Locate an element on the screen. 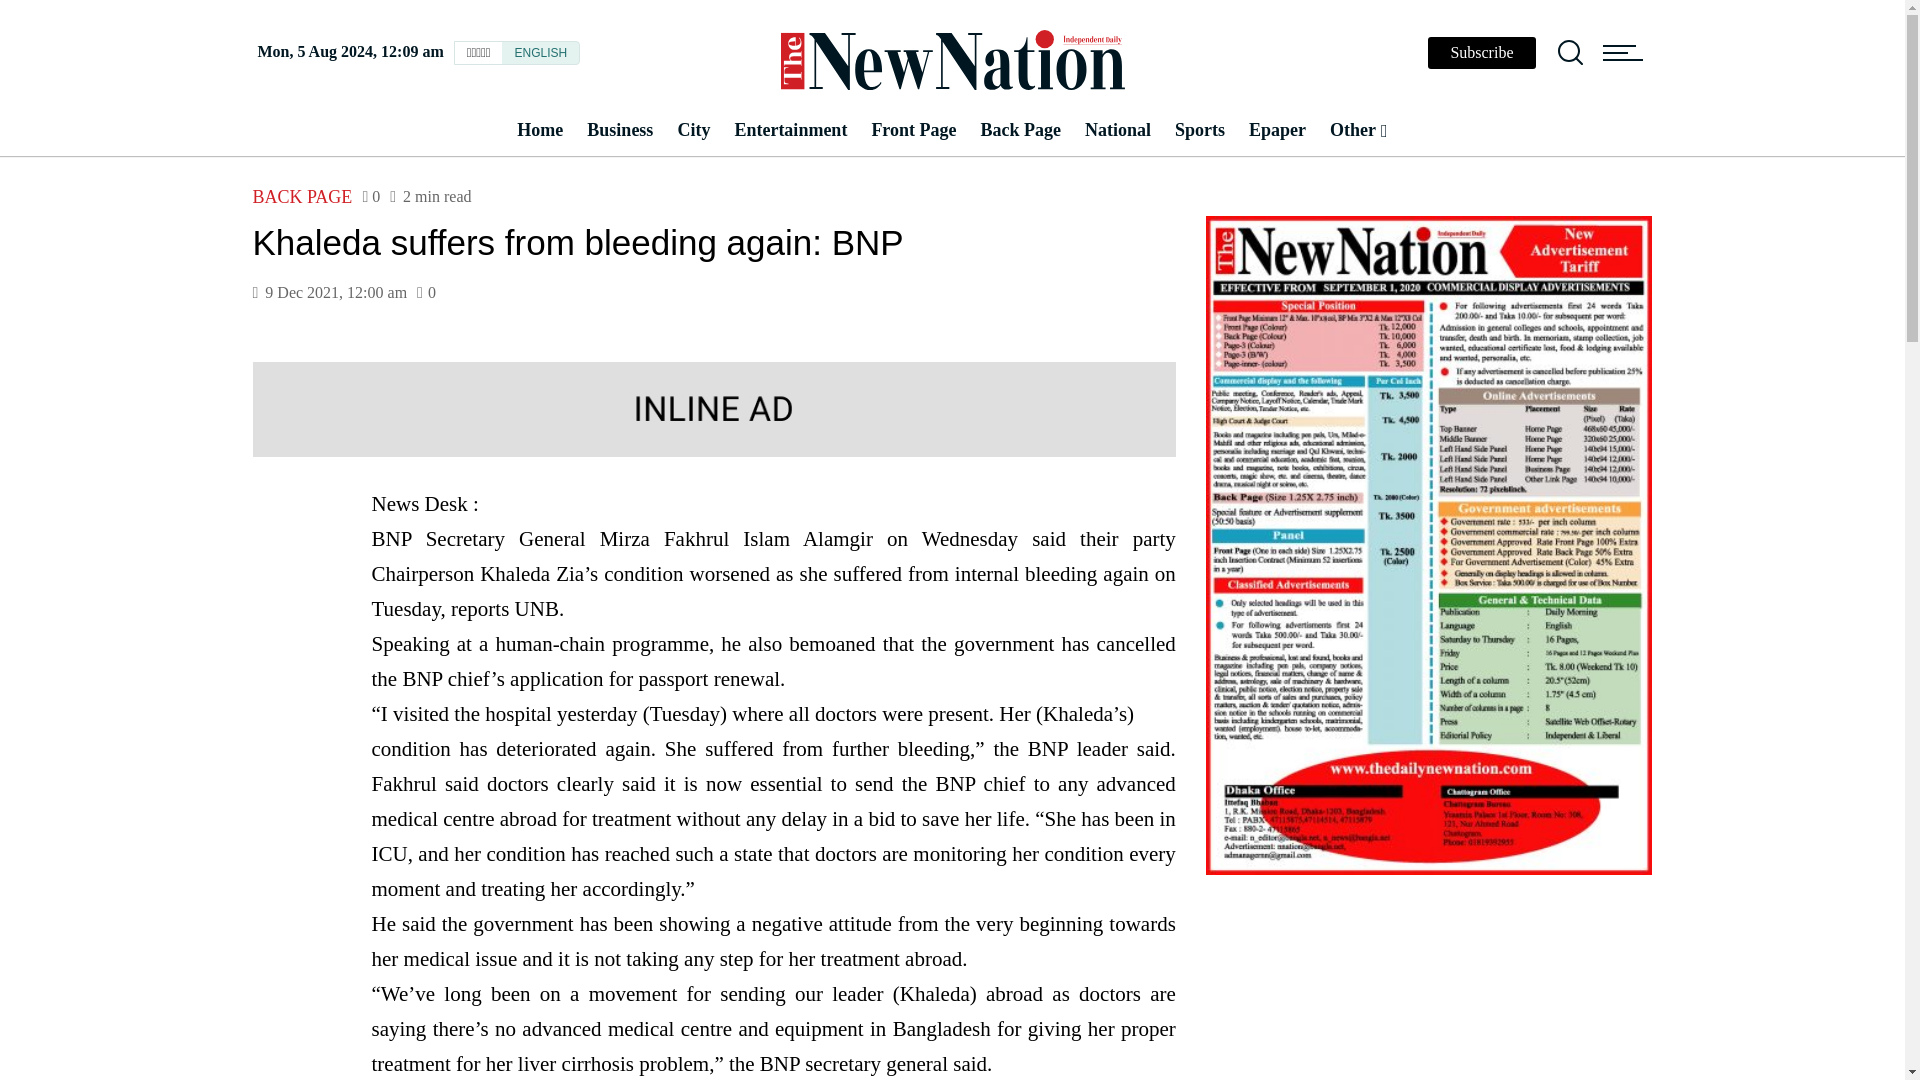 Image resolution: width=1920 pixels, height=1080 pixels. Sports is located at coordinates (1200, 130).